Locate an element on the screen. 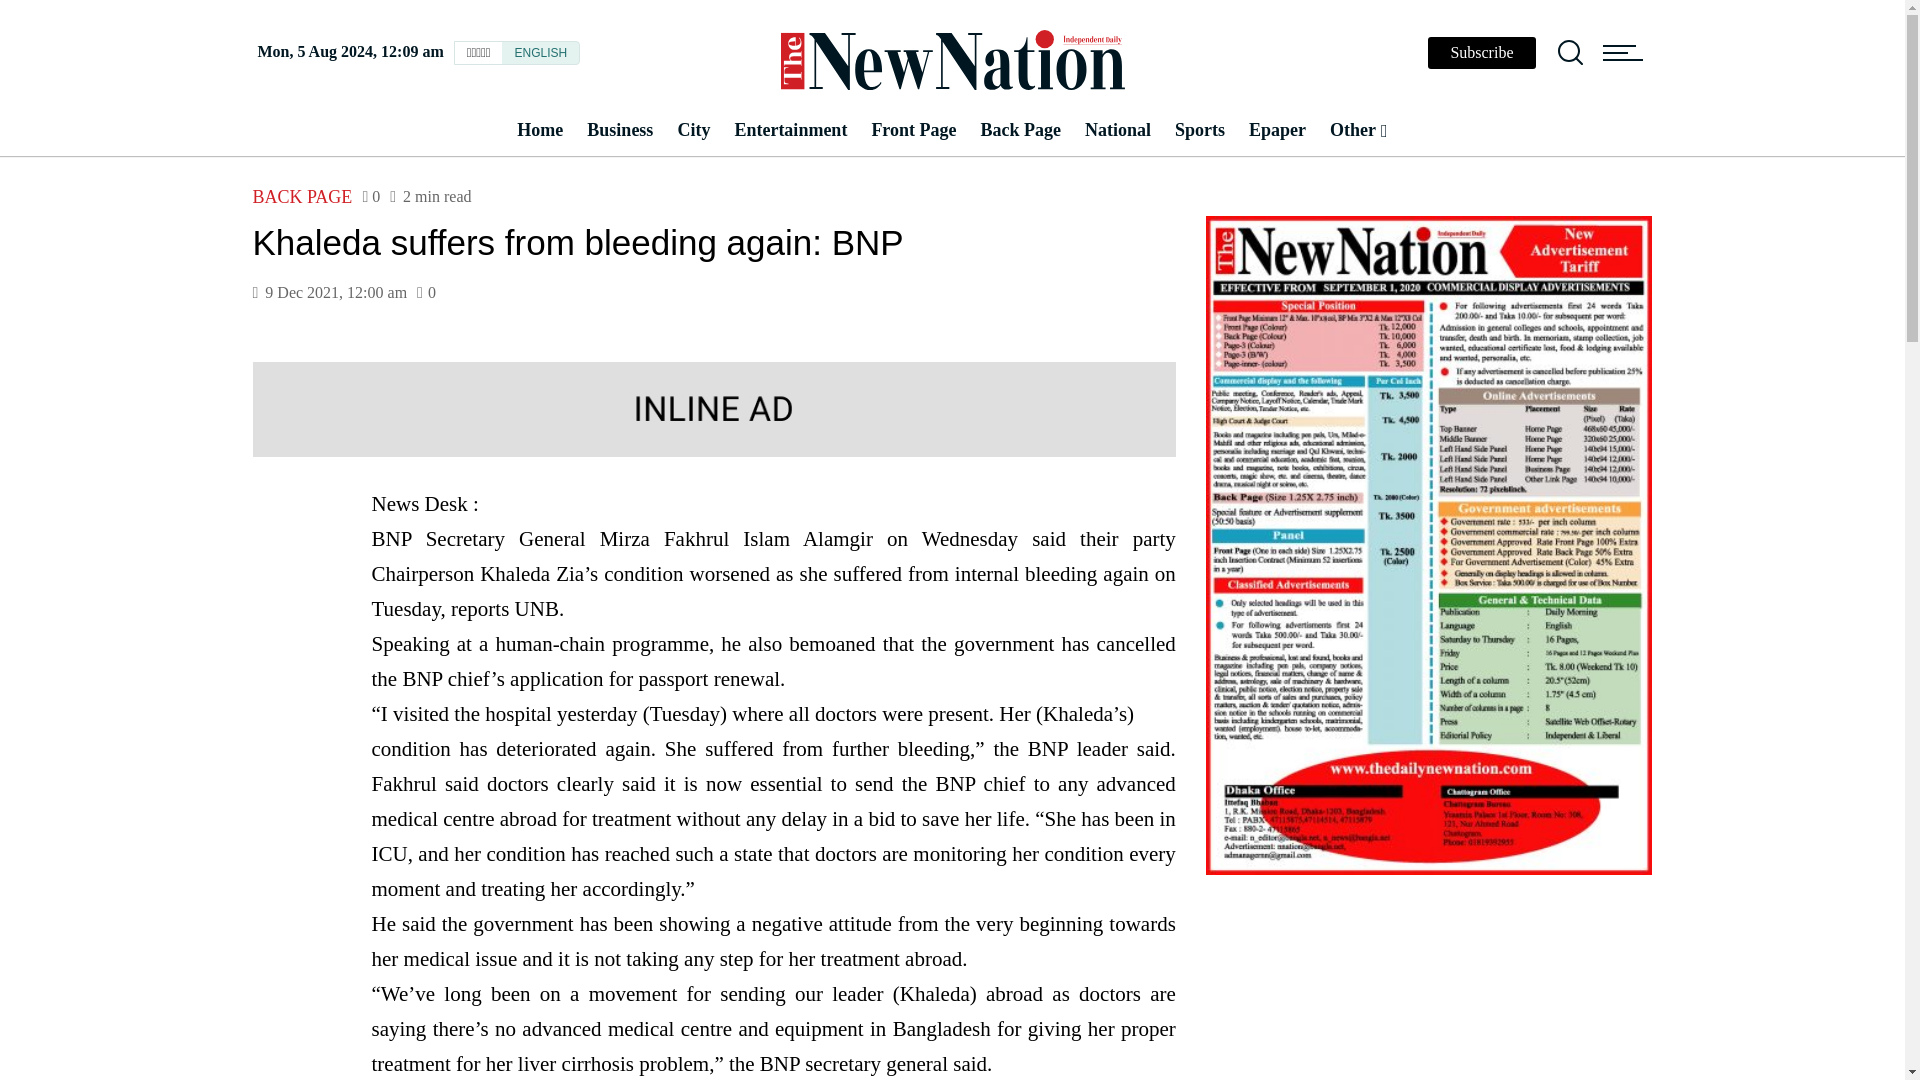 Image resolution: width=1920 pixels, height=1080 pixels. Sports is located at coordinates (1200, 130).